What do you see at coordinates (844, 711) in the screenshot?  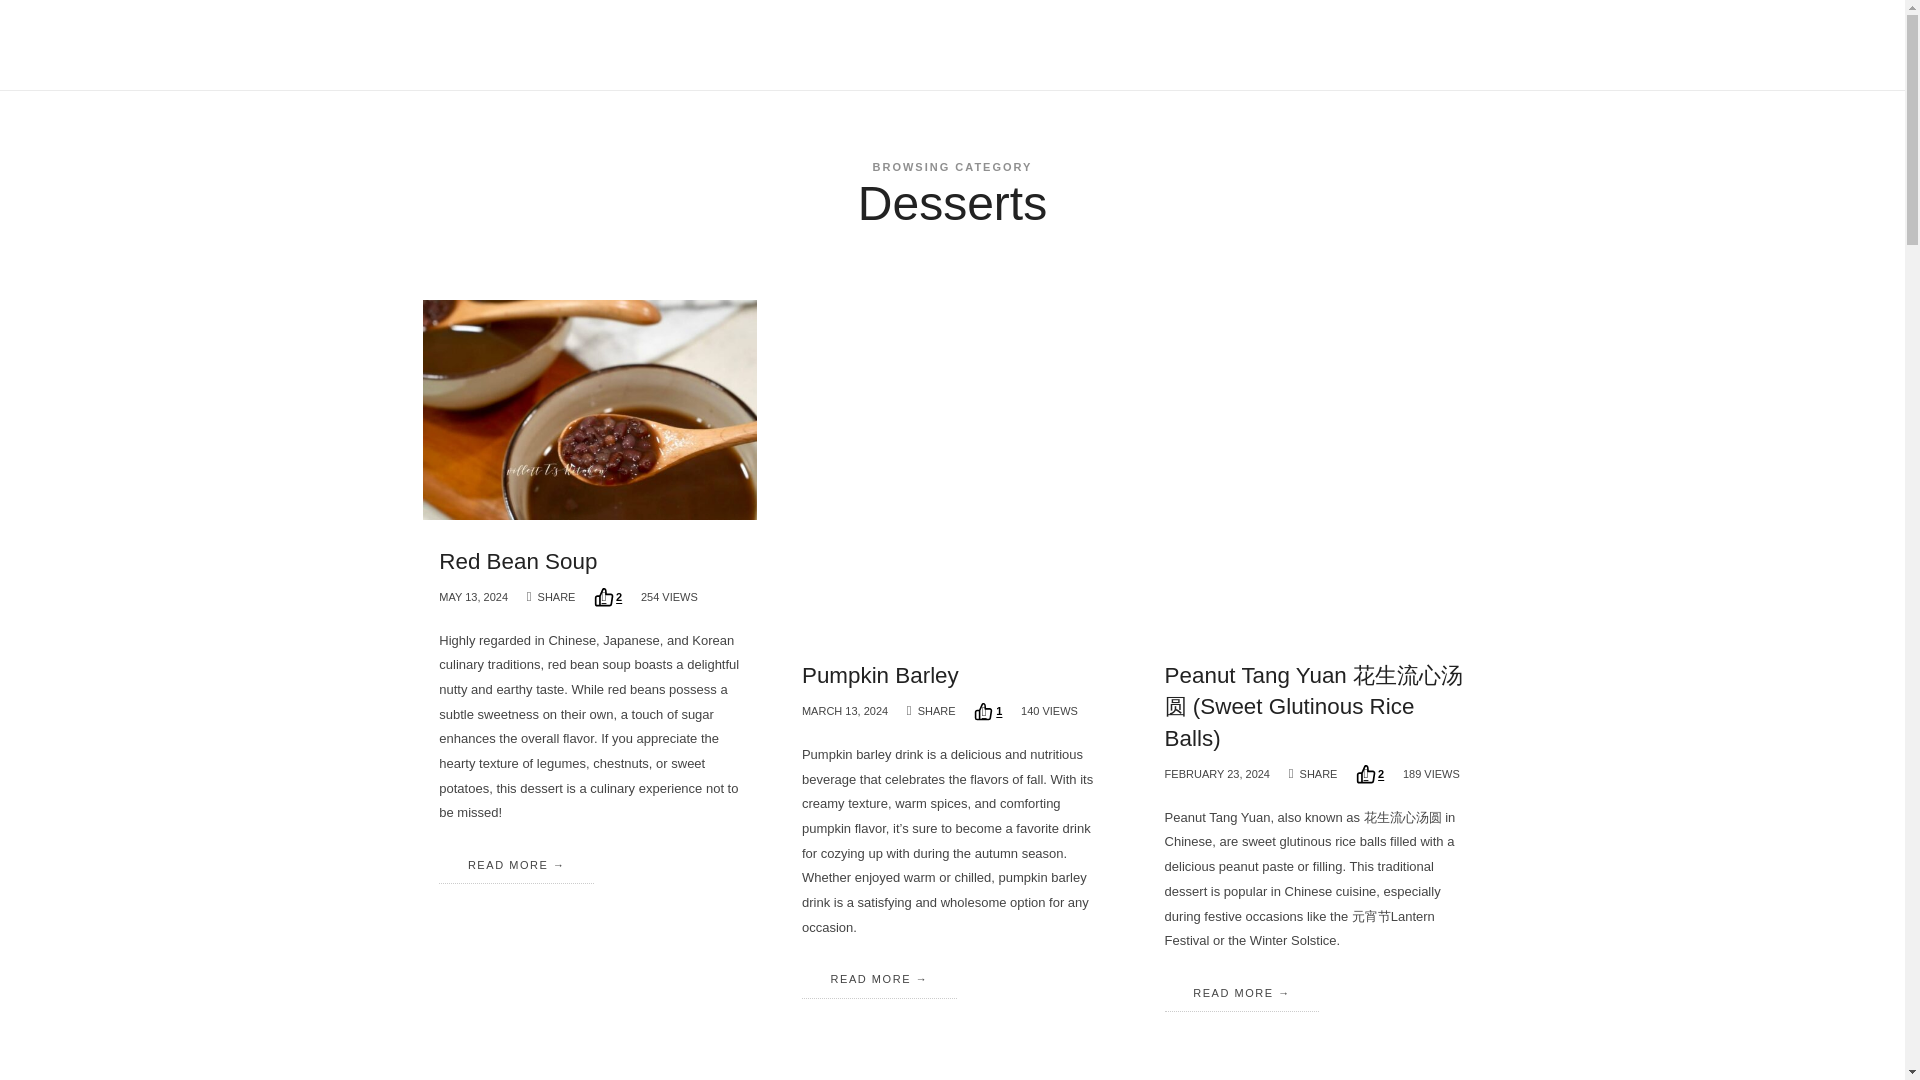 I see `MARCH 13, 2024` at bounding box center [844, 711].